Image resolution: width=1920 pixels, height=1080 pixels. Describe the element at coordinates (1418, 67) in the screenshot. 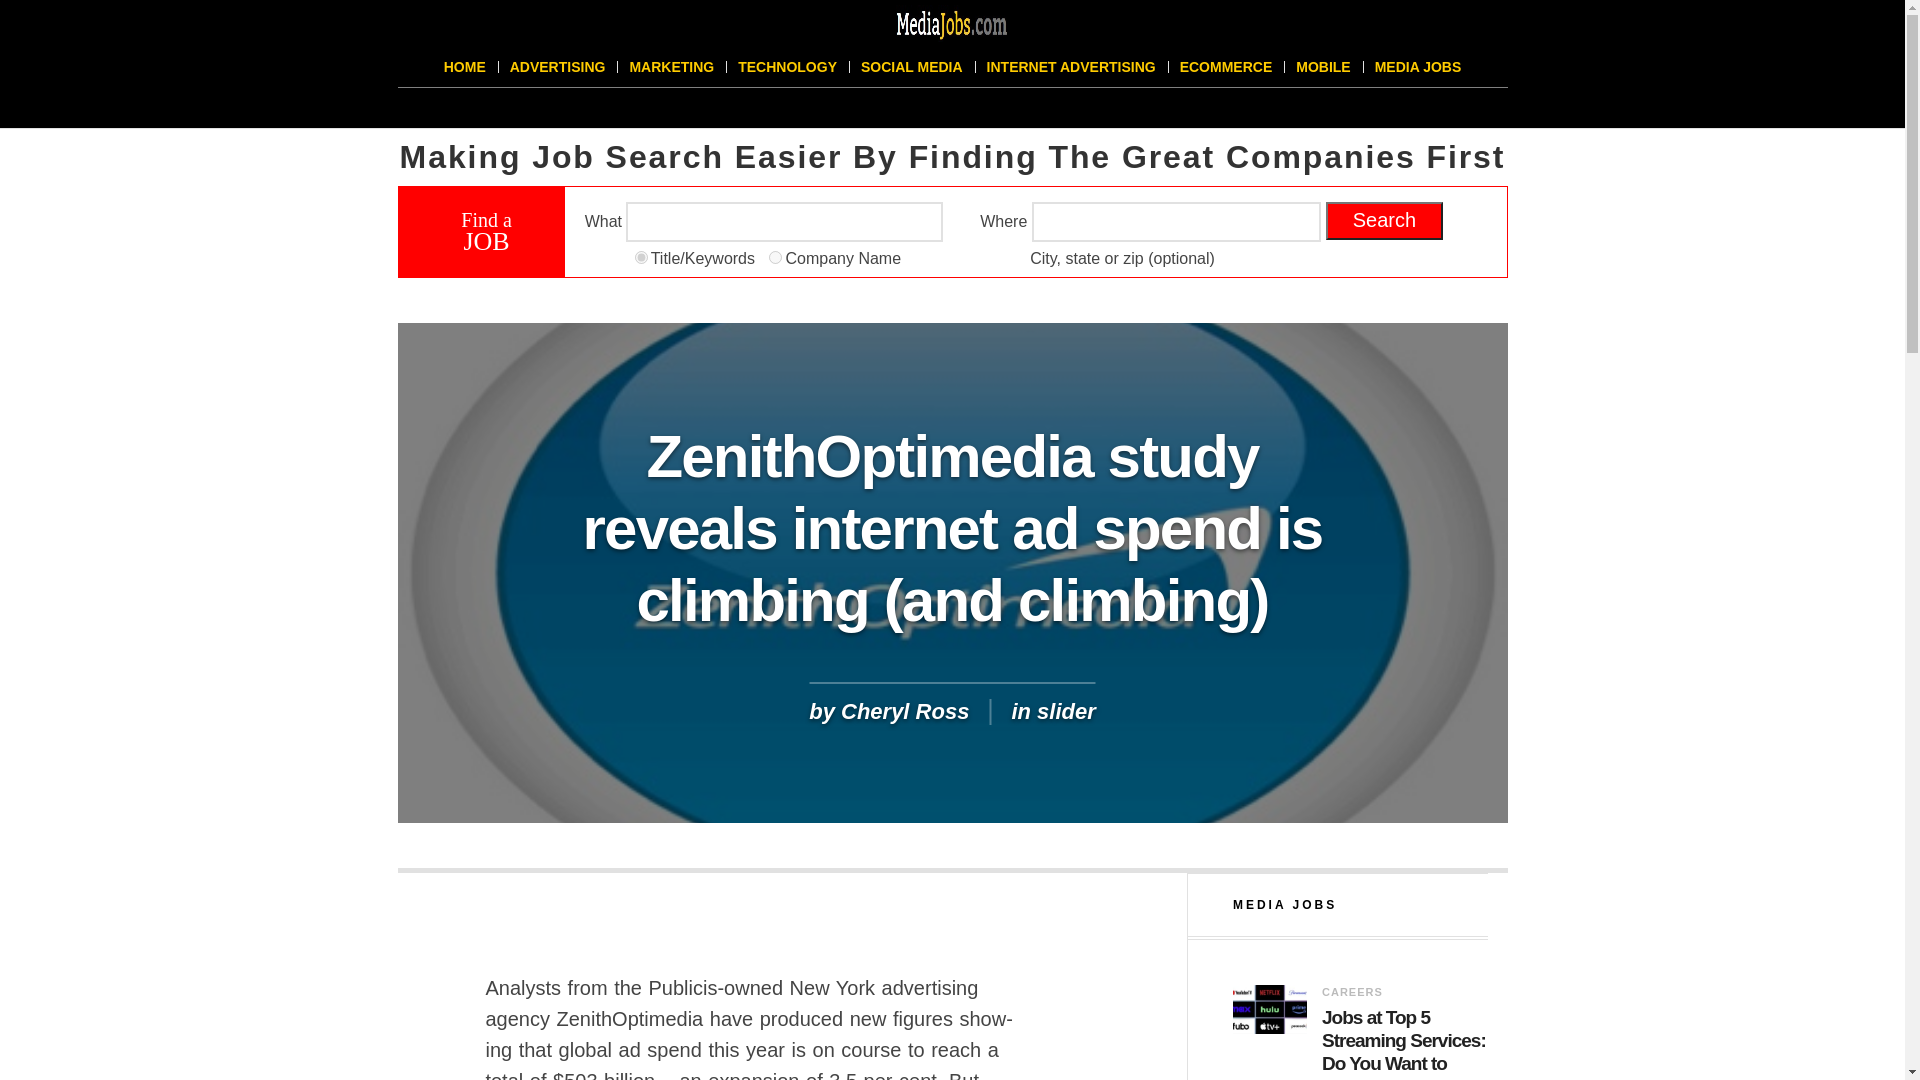

I see `MEDIA JOBS` at that location.